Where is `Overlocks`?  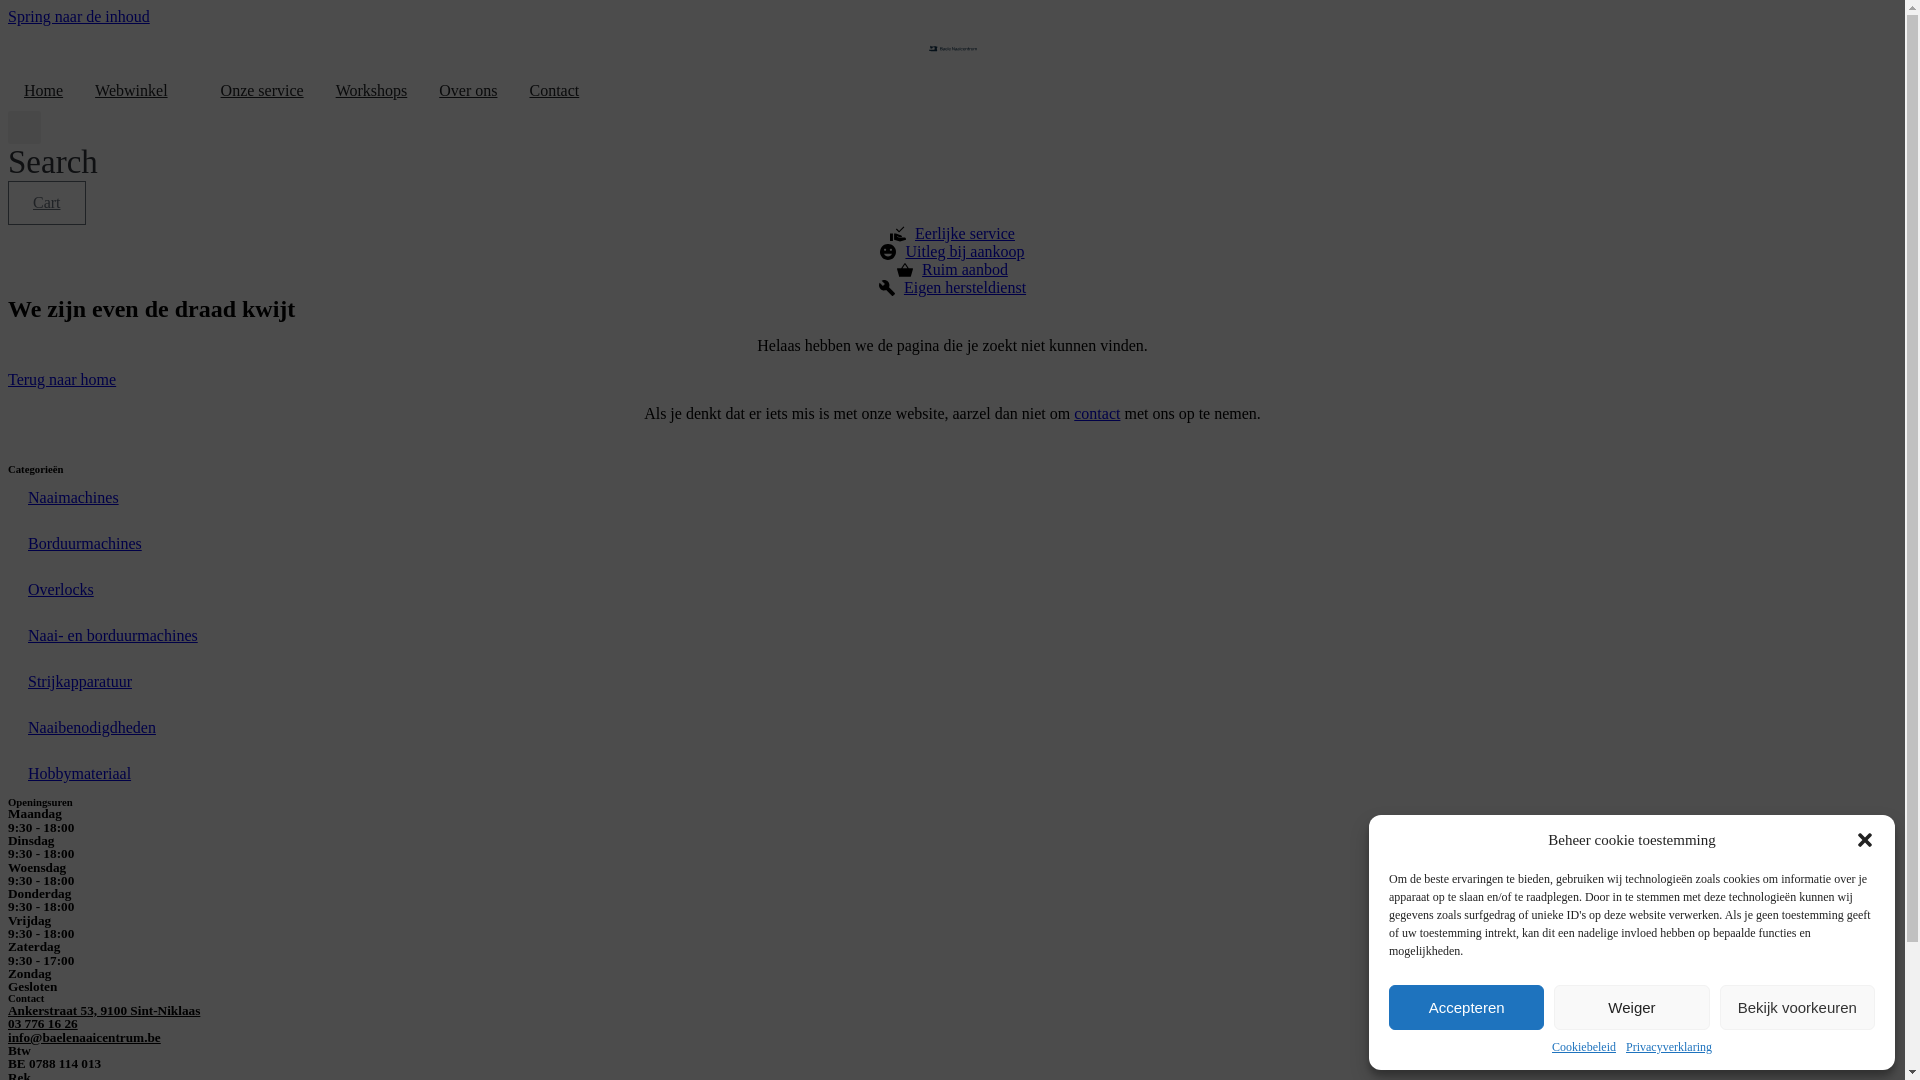
Overlocks is located at coordinates (952, 590).